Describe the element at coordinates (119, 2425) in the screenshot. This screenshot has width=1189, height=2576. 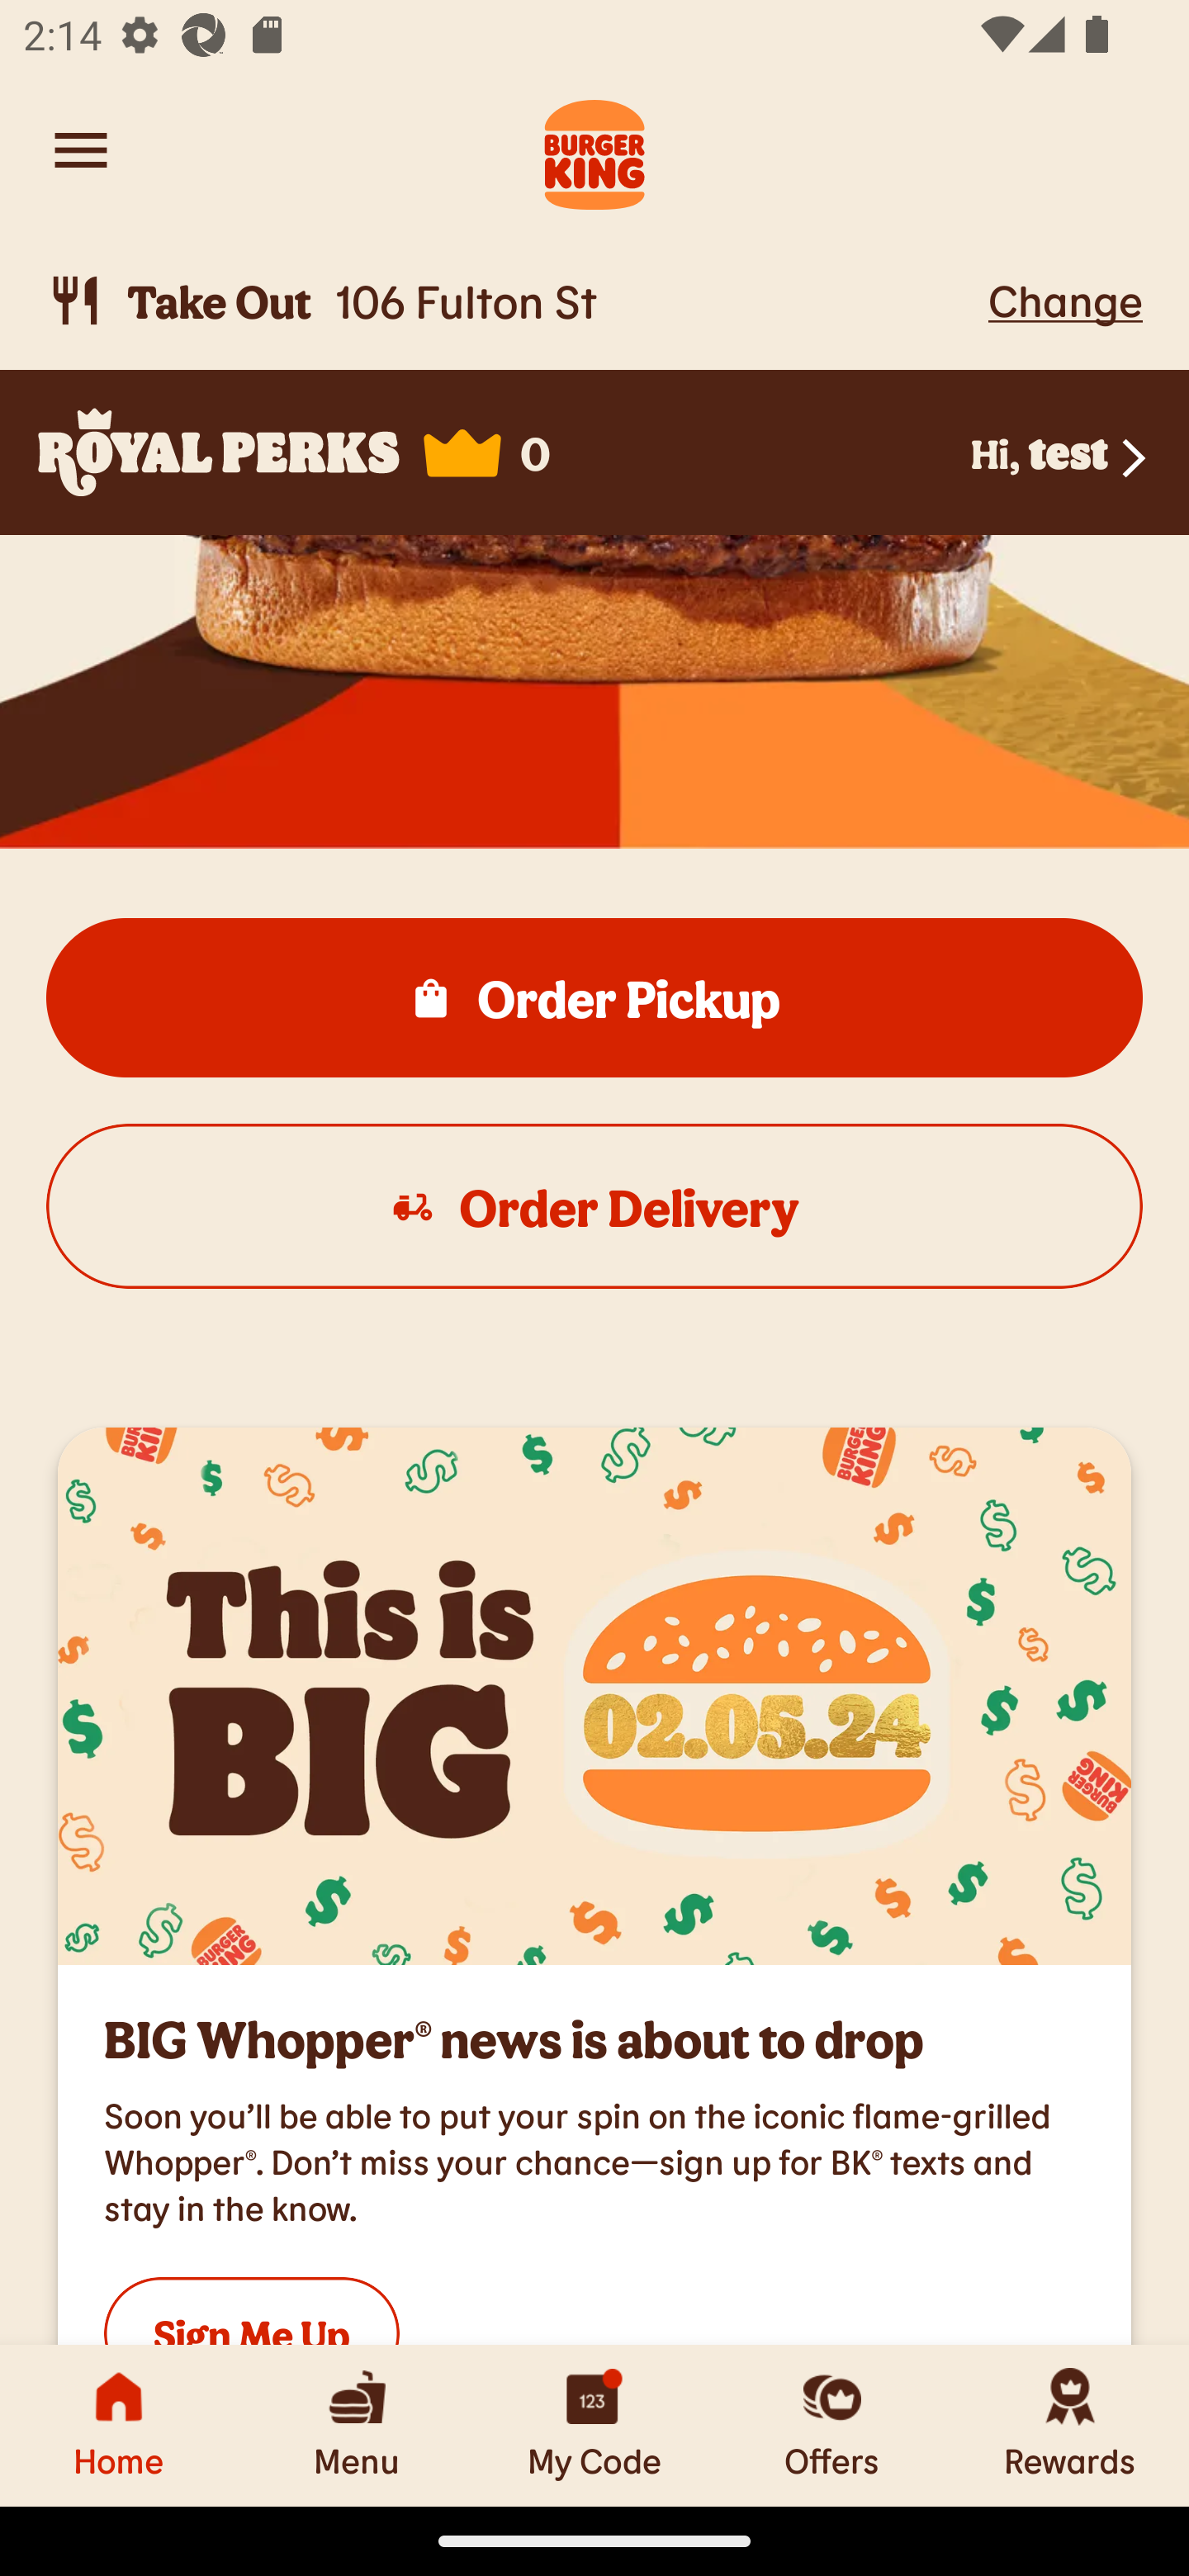
I see `Home` at that location.